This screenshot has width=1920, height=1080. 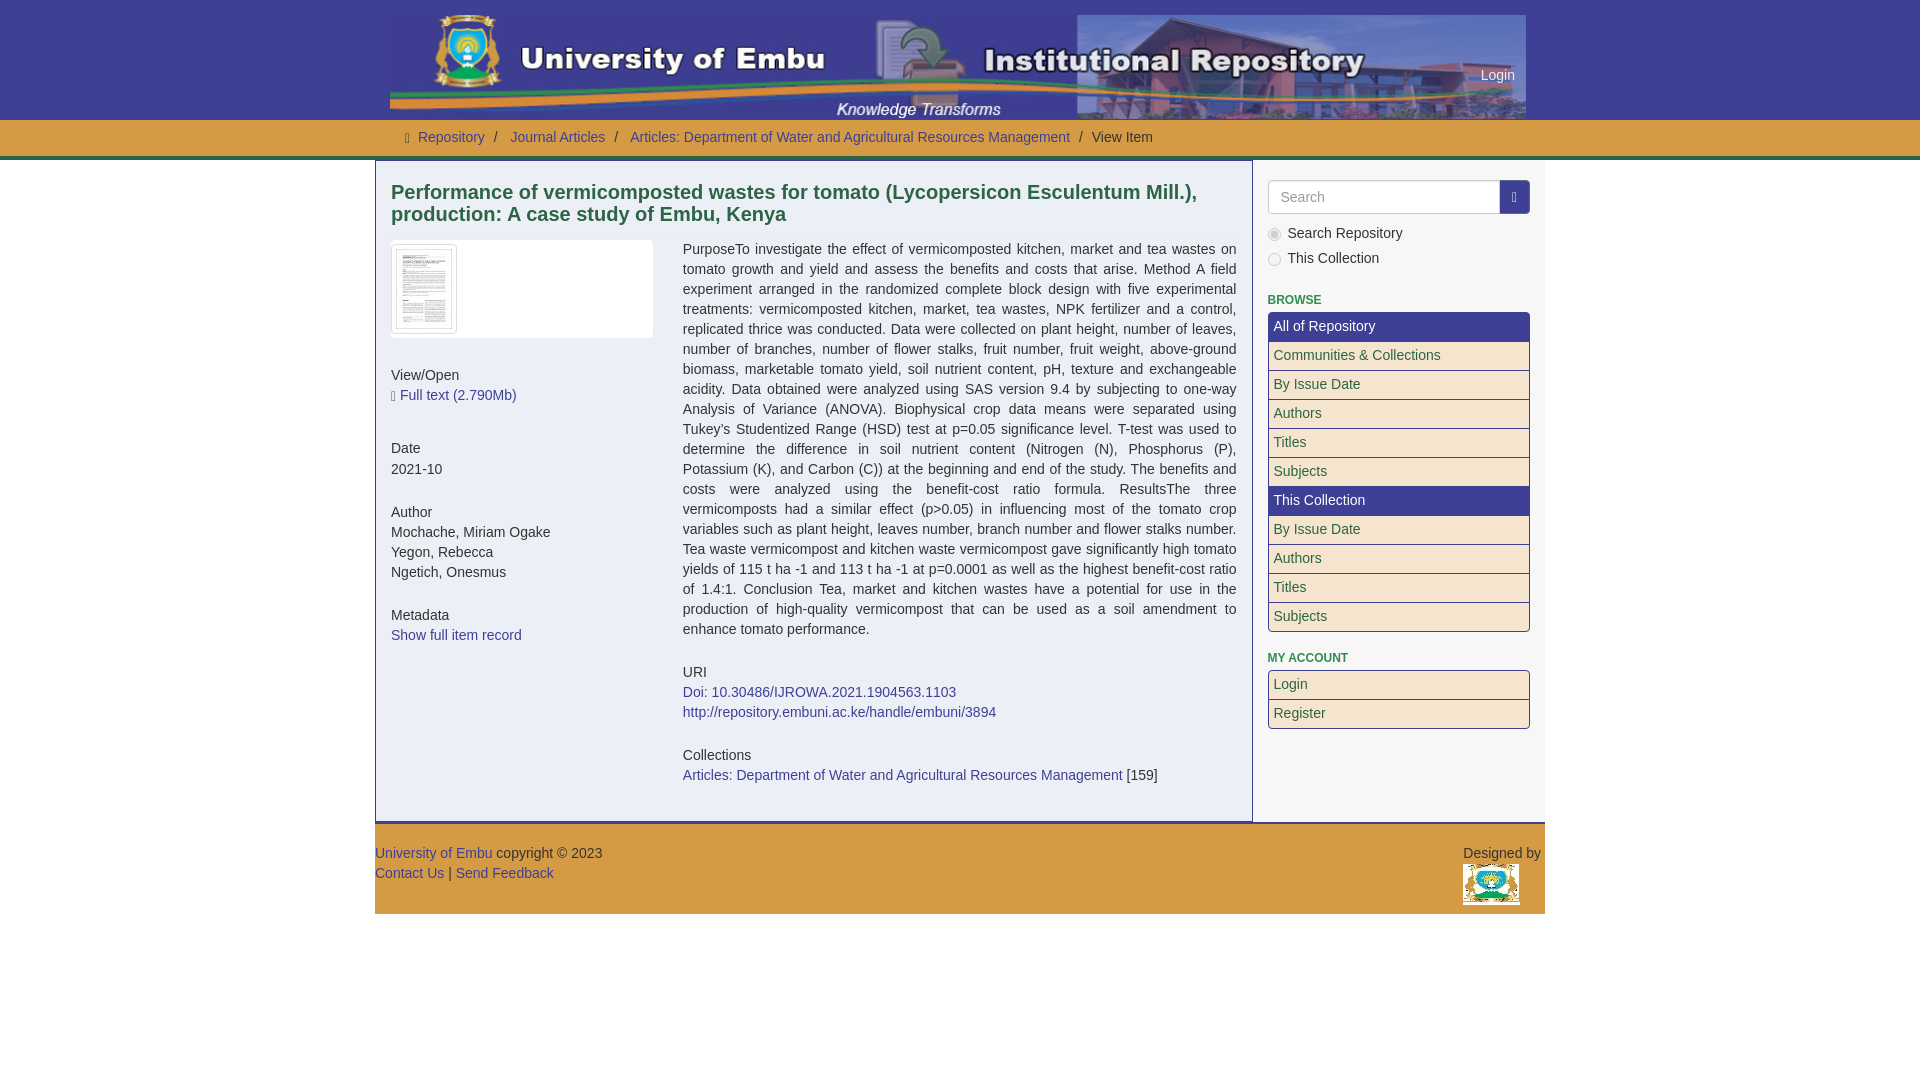 I want to click on Titles, so click(x=1398, y=442).